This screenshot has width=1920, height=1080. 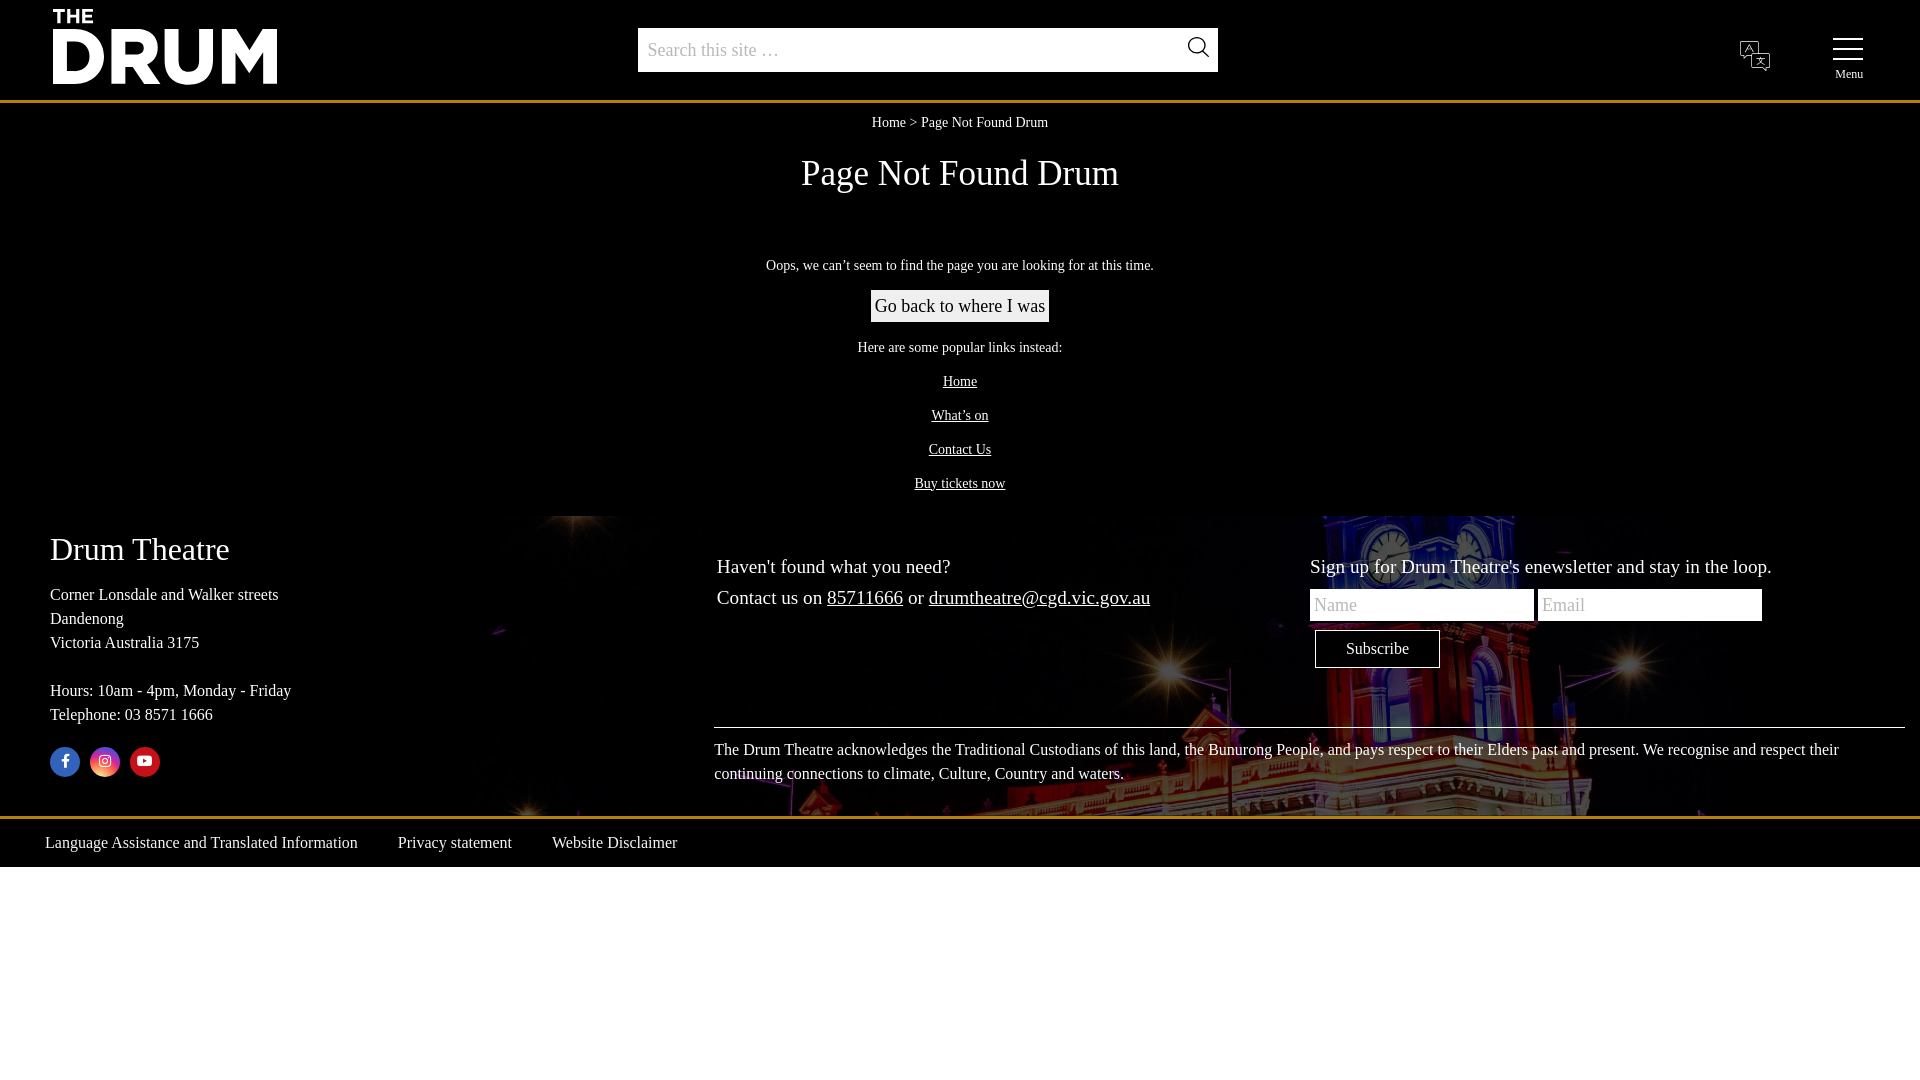 I want to click on Home, so click(x=960, y=381).